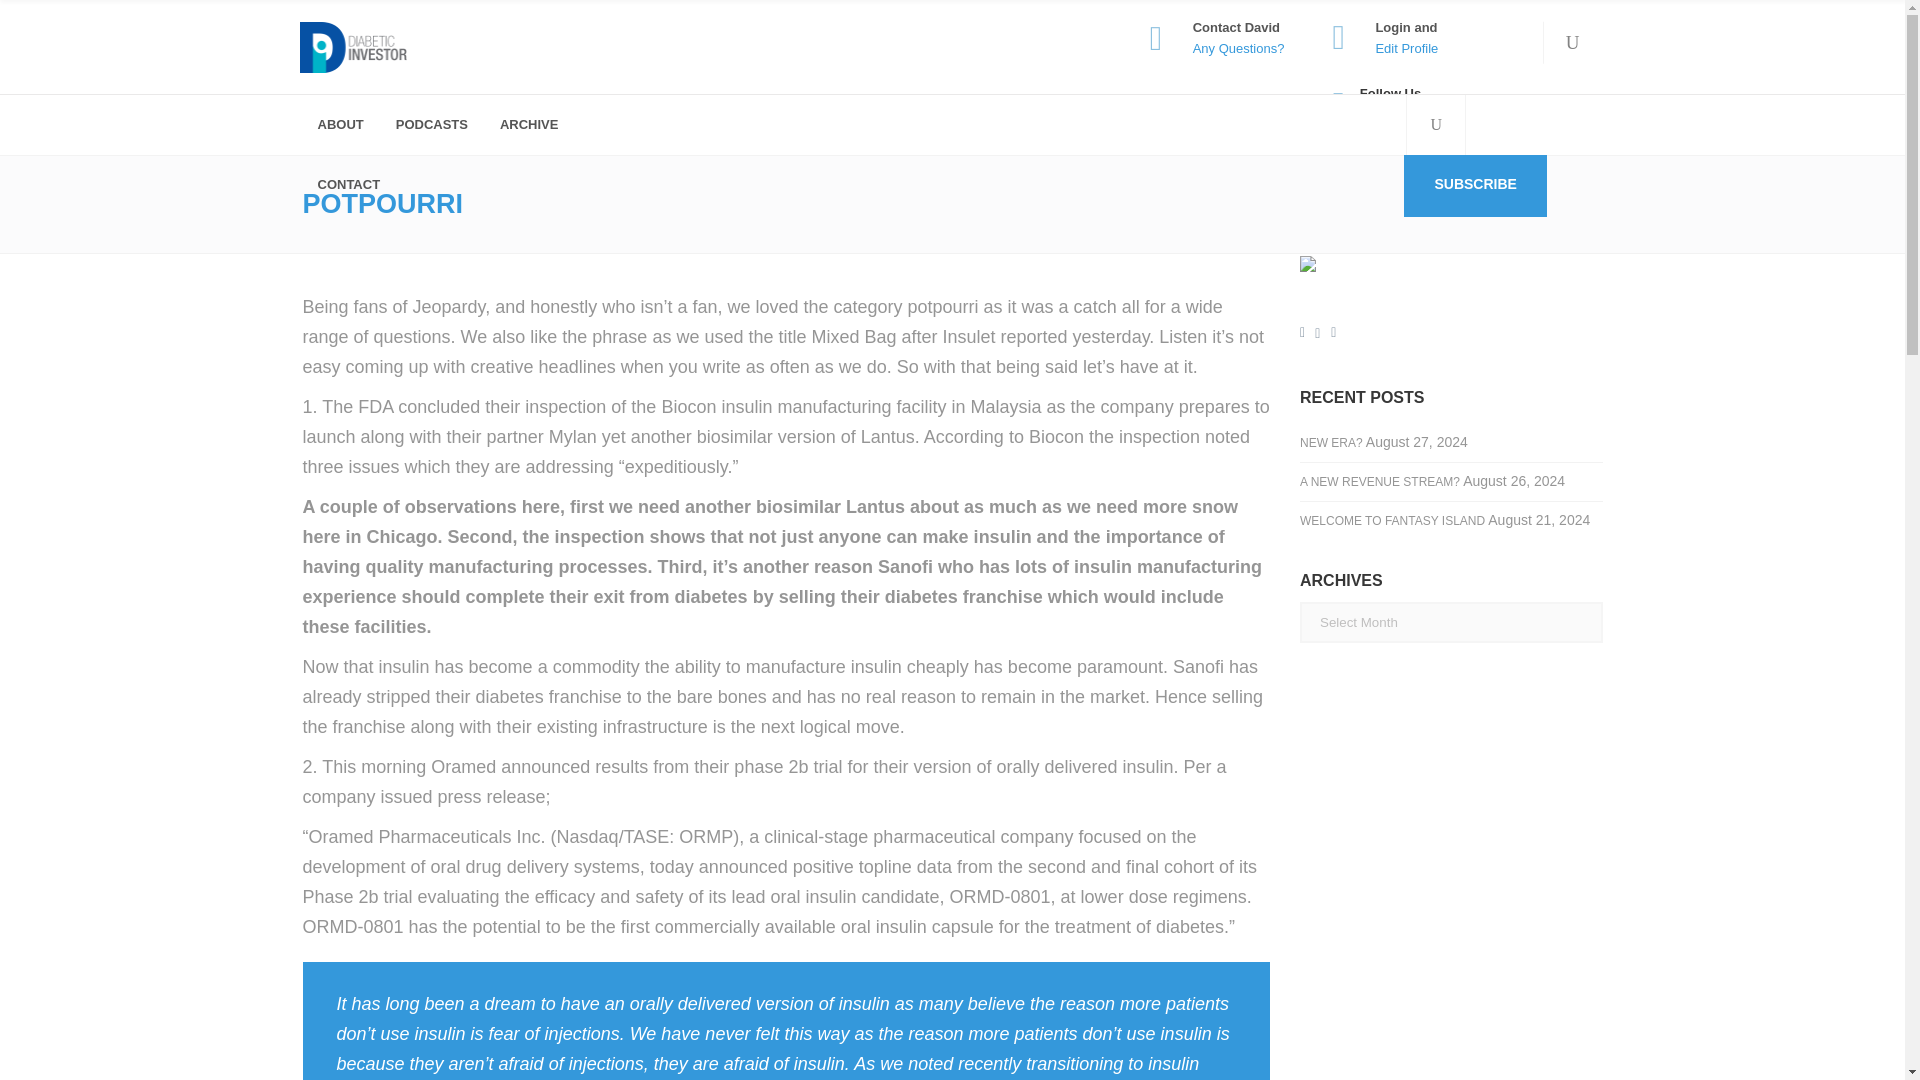 Image resolution: width=1920 pixels, height=1080 pixels. Describe the element at coordinates (1236, 27) in the screenshot. I see `Contact David` at that location.